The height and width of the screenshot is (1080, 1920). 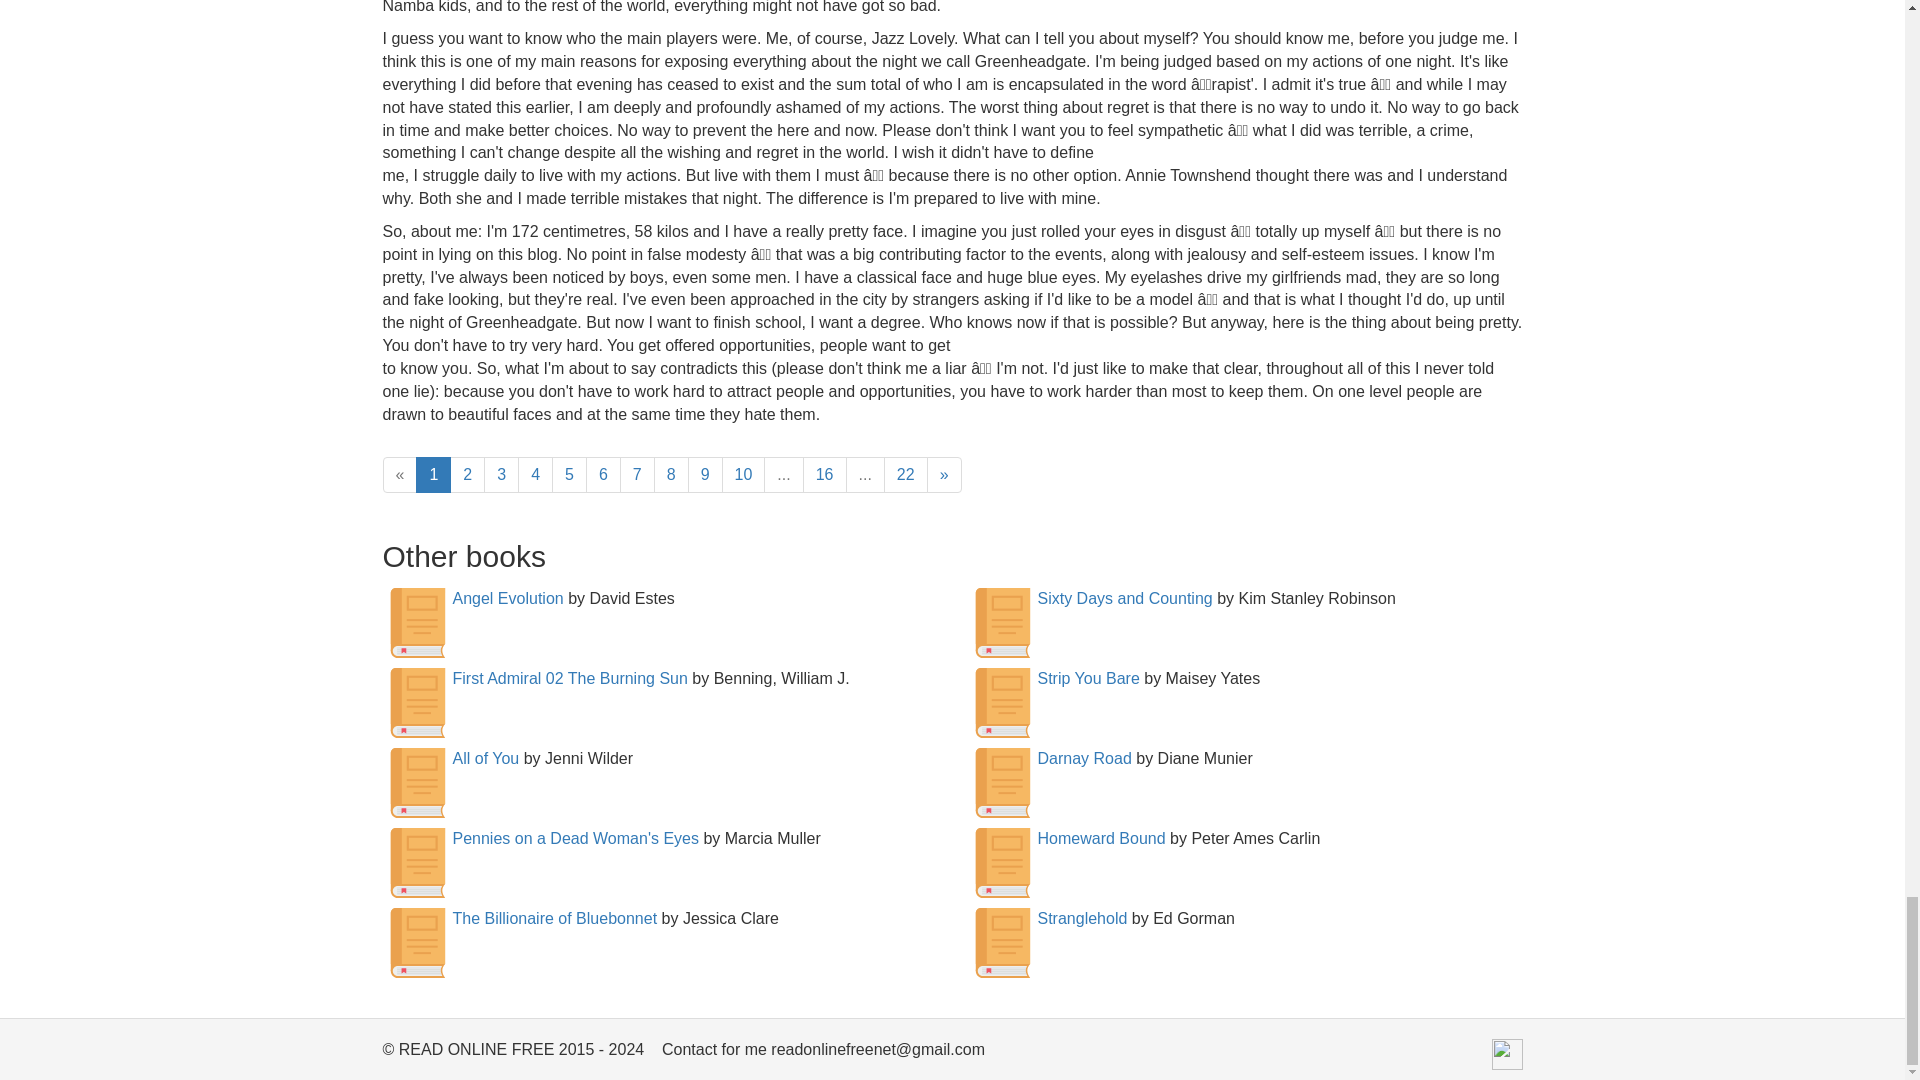 I want to click on 16, so click(x=824, y=474).